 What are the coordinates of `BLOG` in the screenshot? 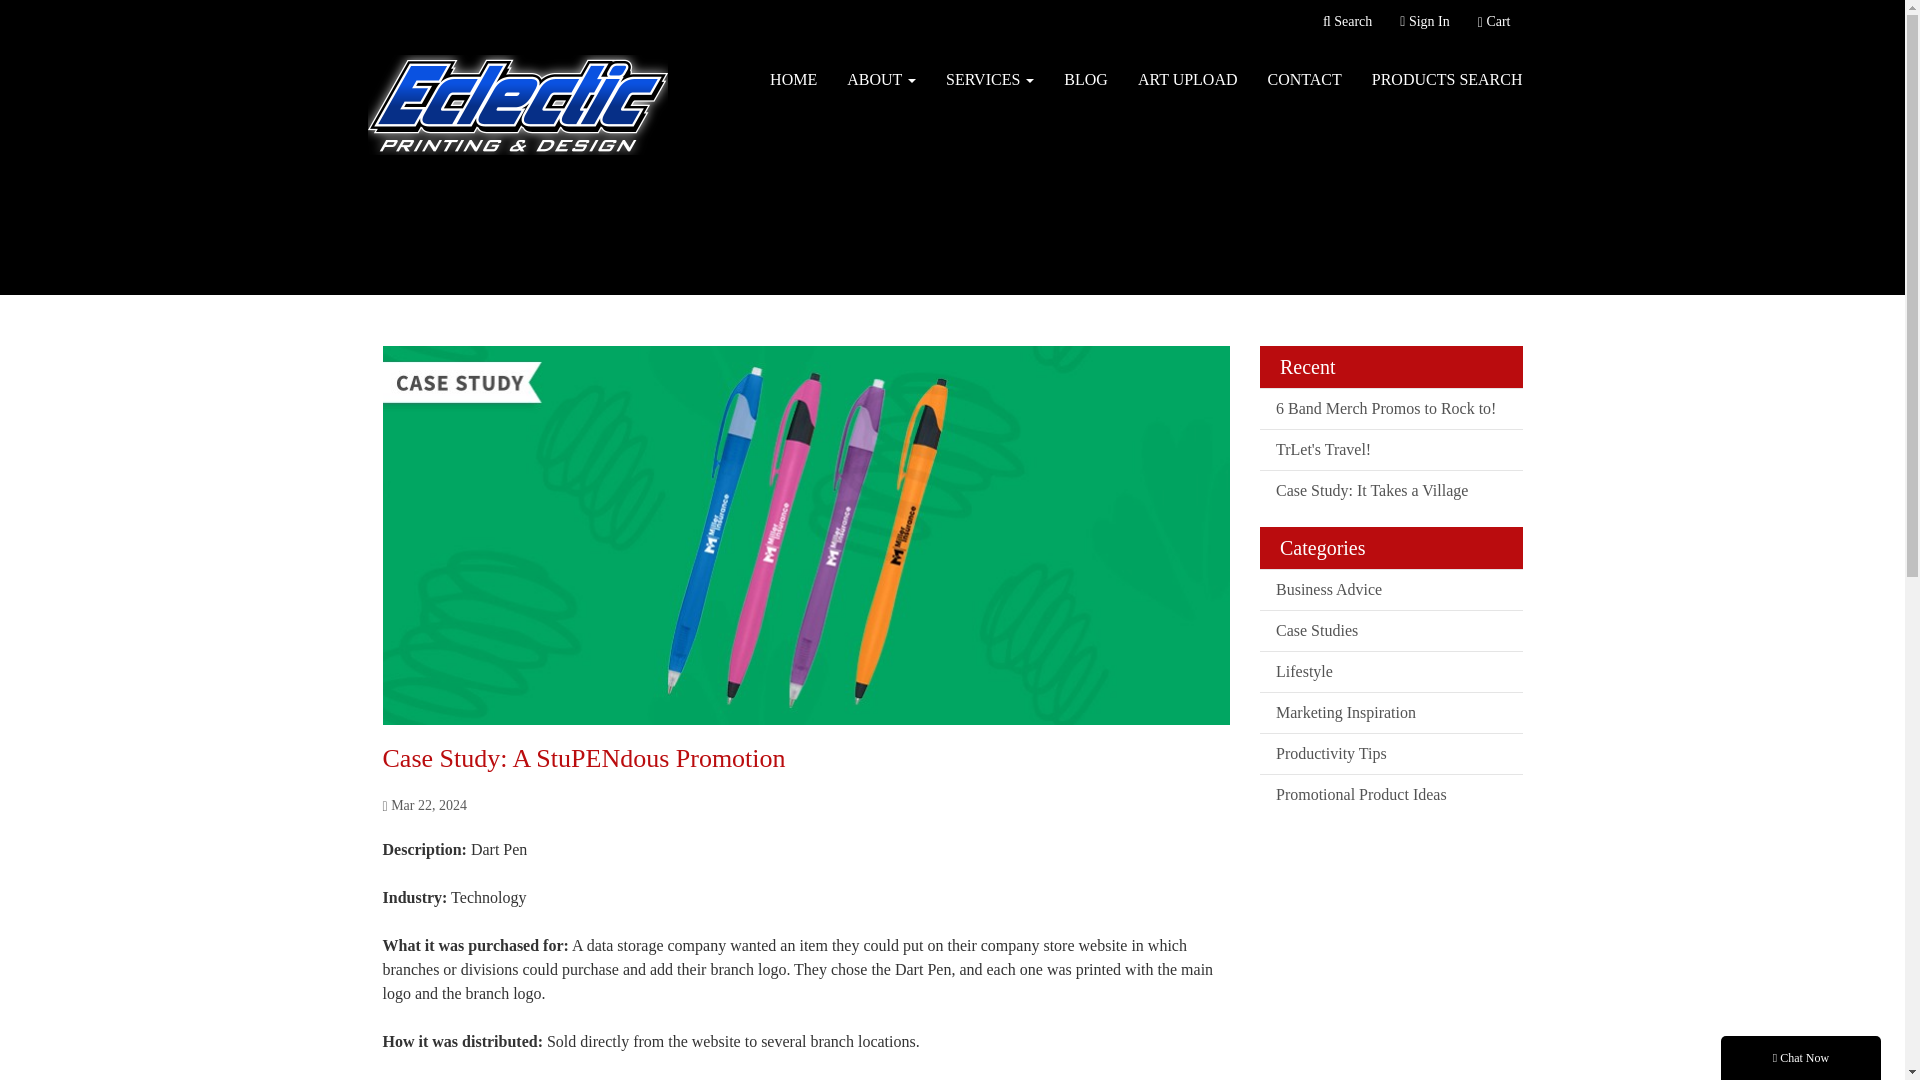 It's located at (1086, 80).